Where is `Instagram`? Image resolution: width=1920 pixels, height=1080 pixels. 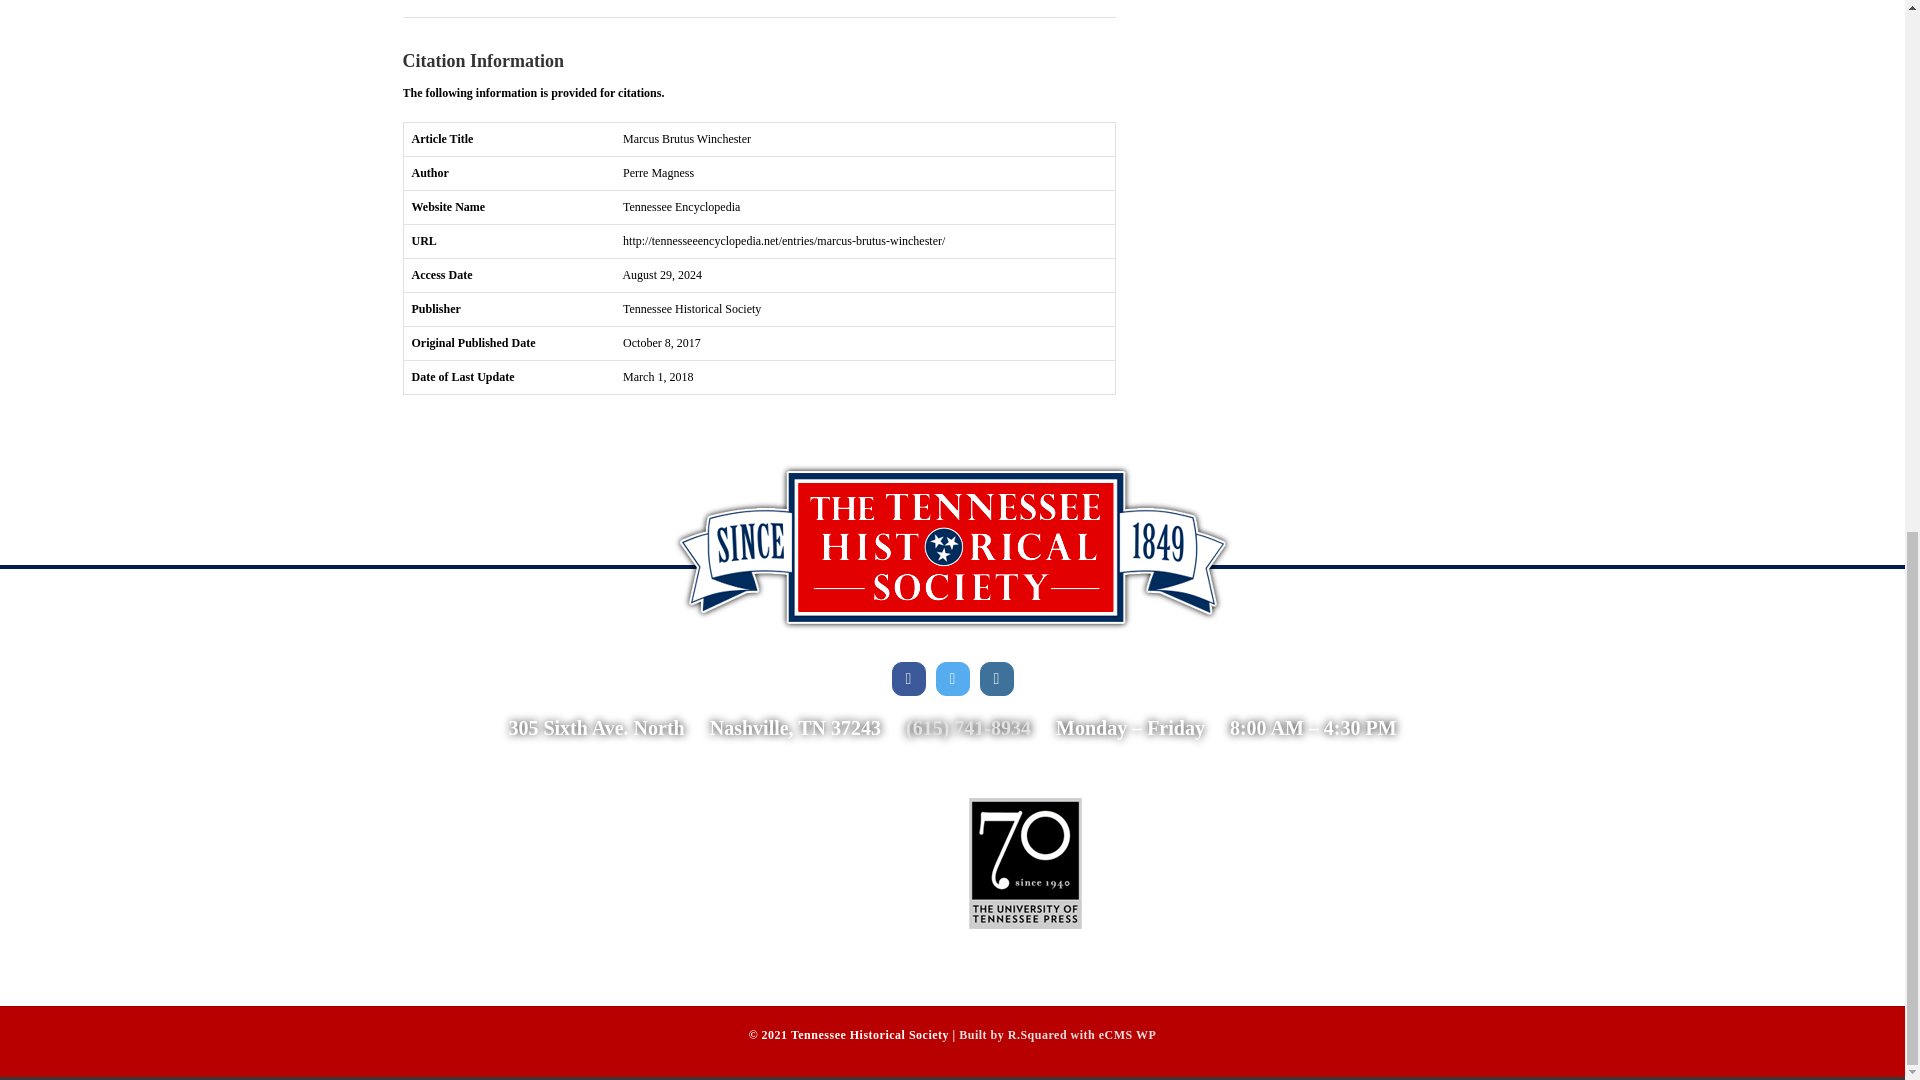
Instagram is located at coordinates (996, 678).